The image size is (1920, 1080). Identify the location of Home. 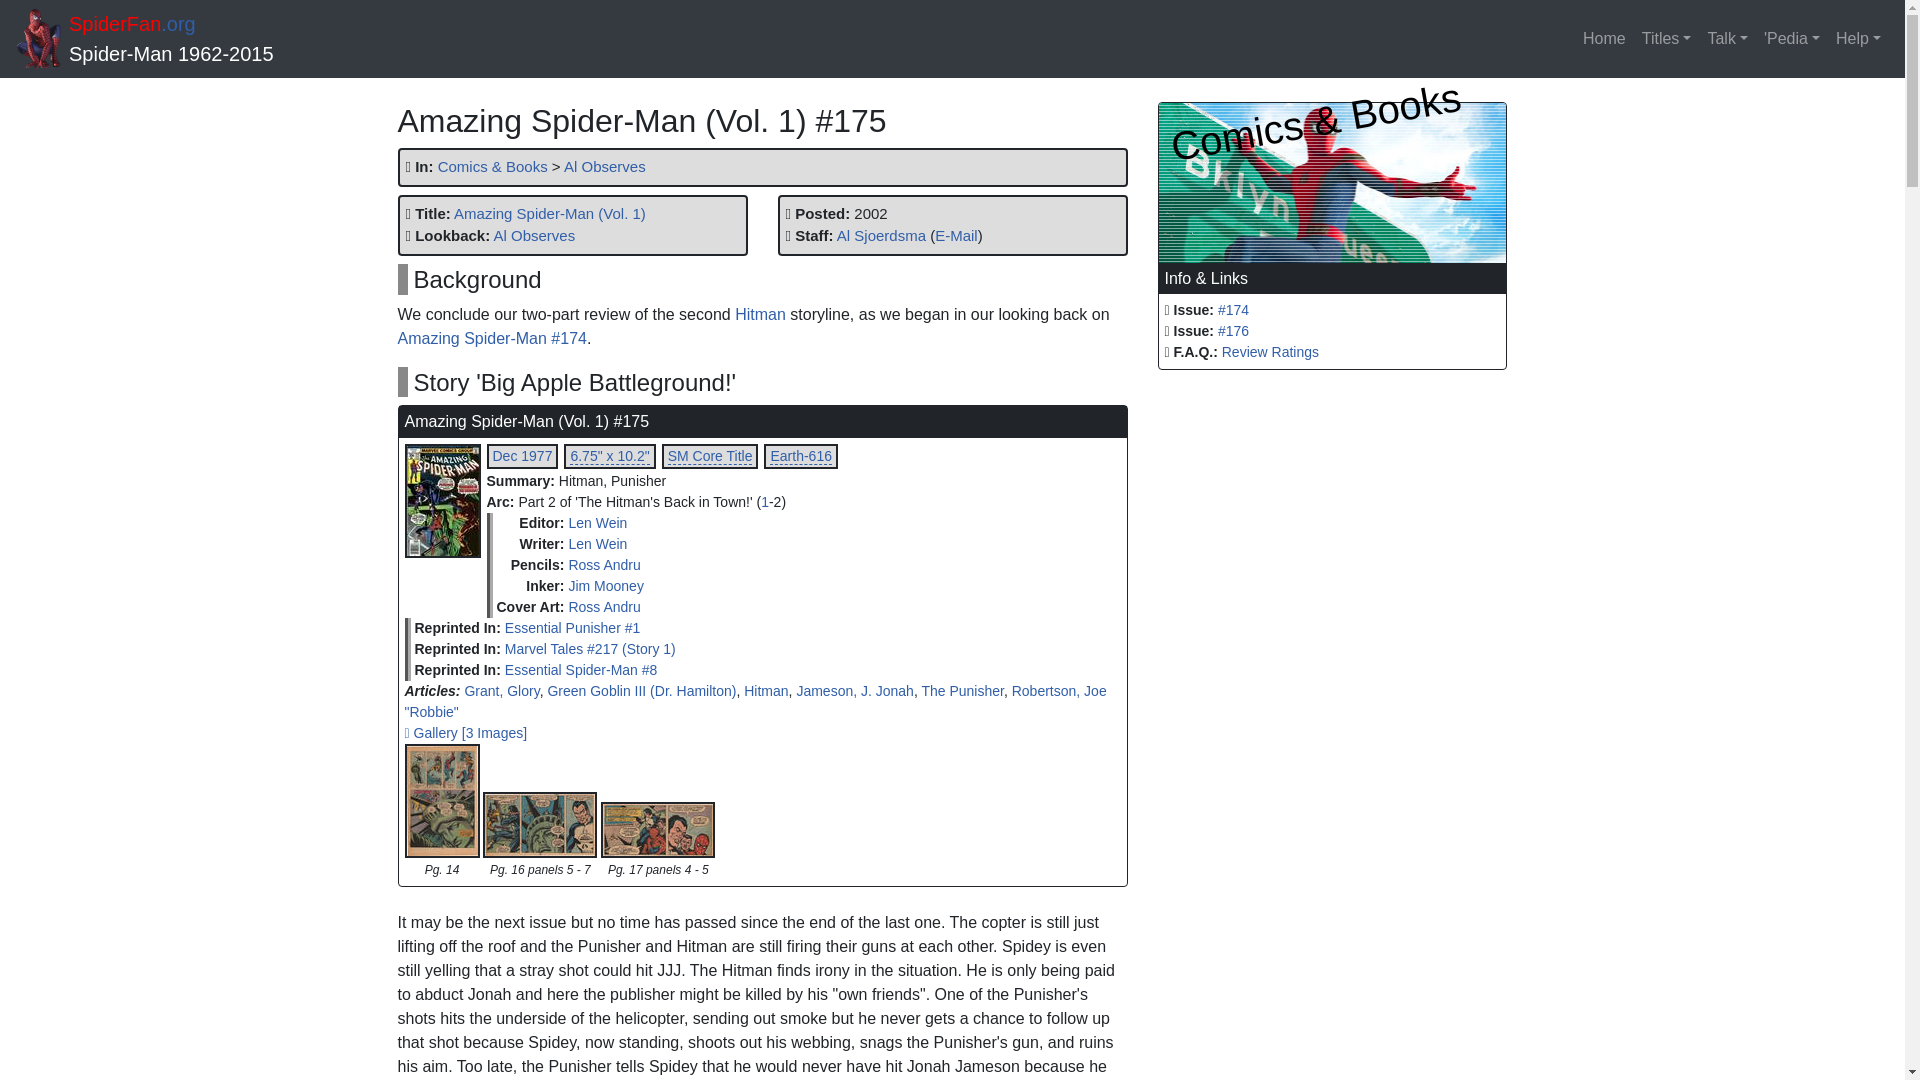
(1604, 39).